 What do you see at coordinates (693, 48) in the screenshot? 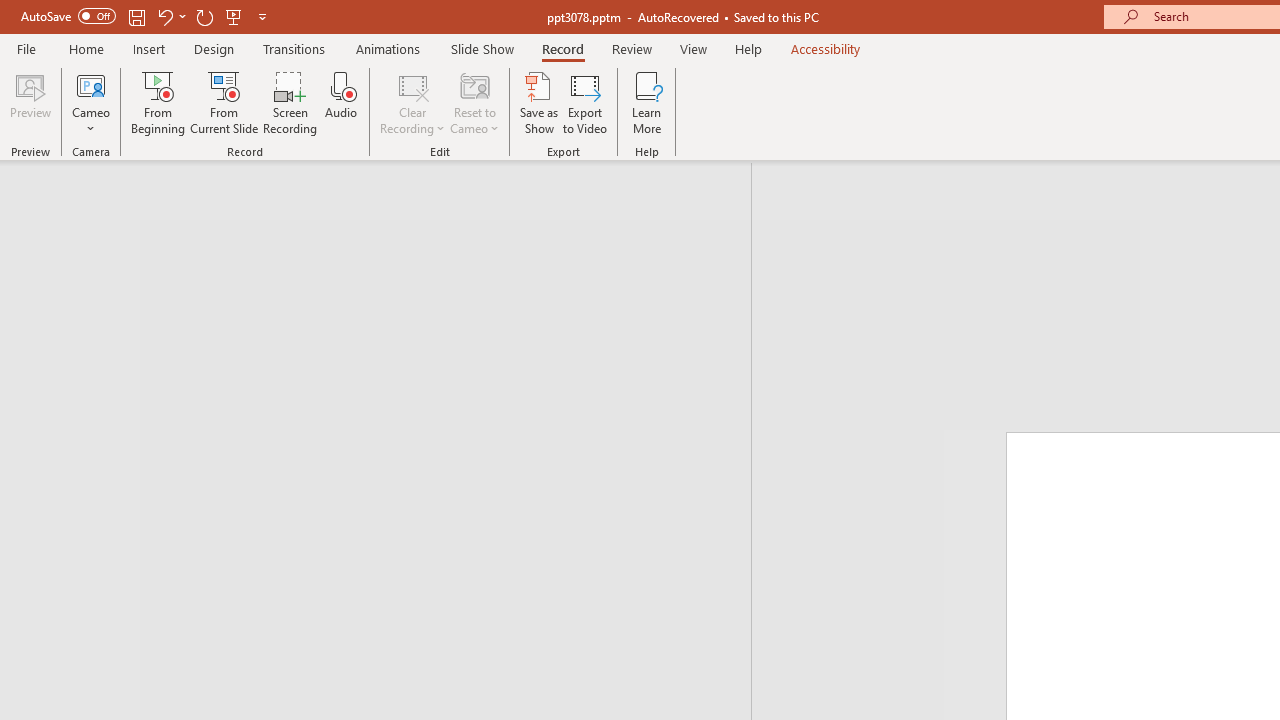
I see `View` at bounding box center [693, 48].